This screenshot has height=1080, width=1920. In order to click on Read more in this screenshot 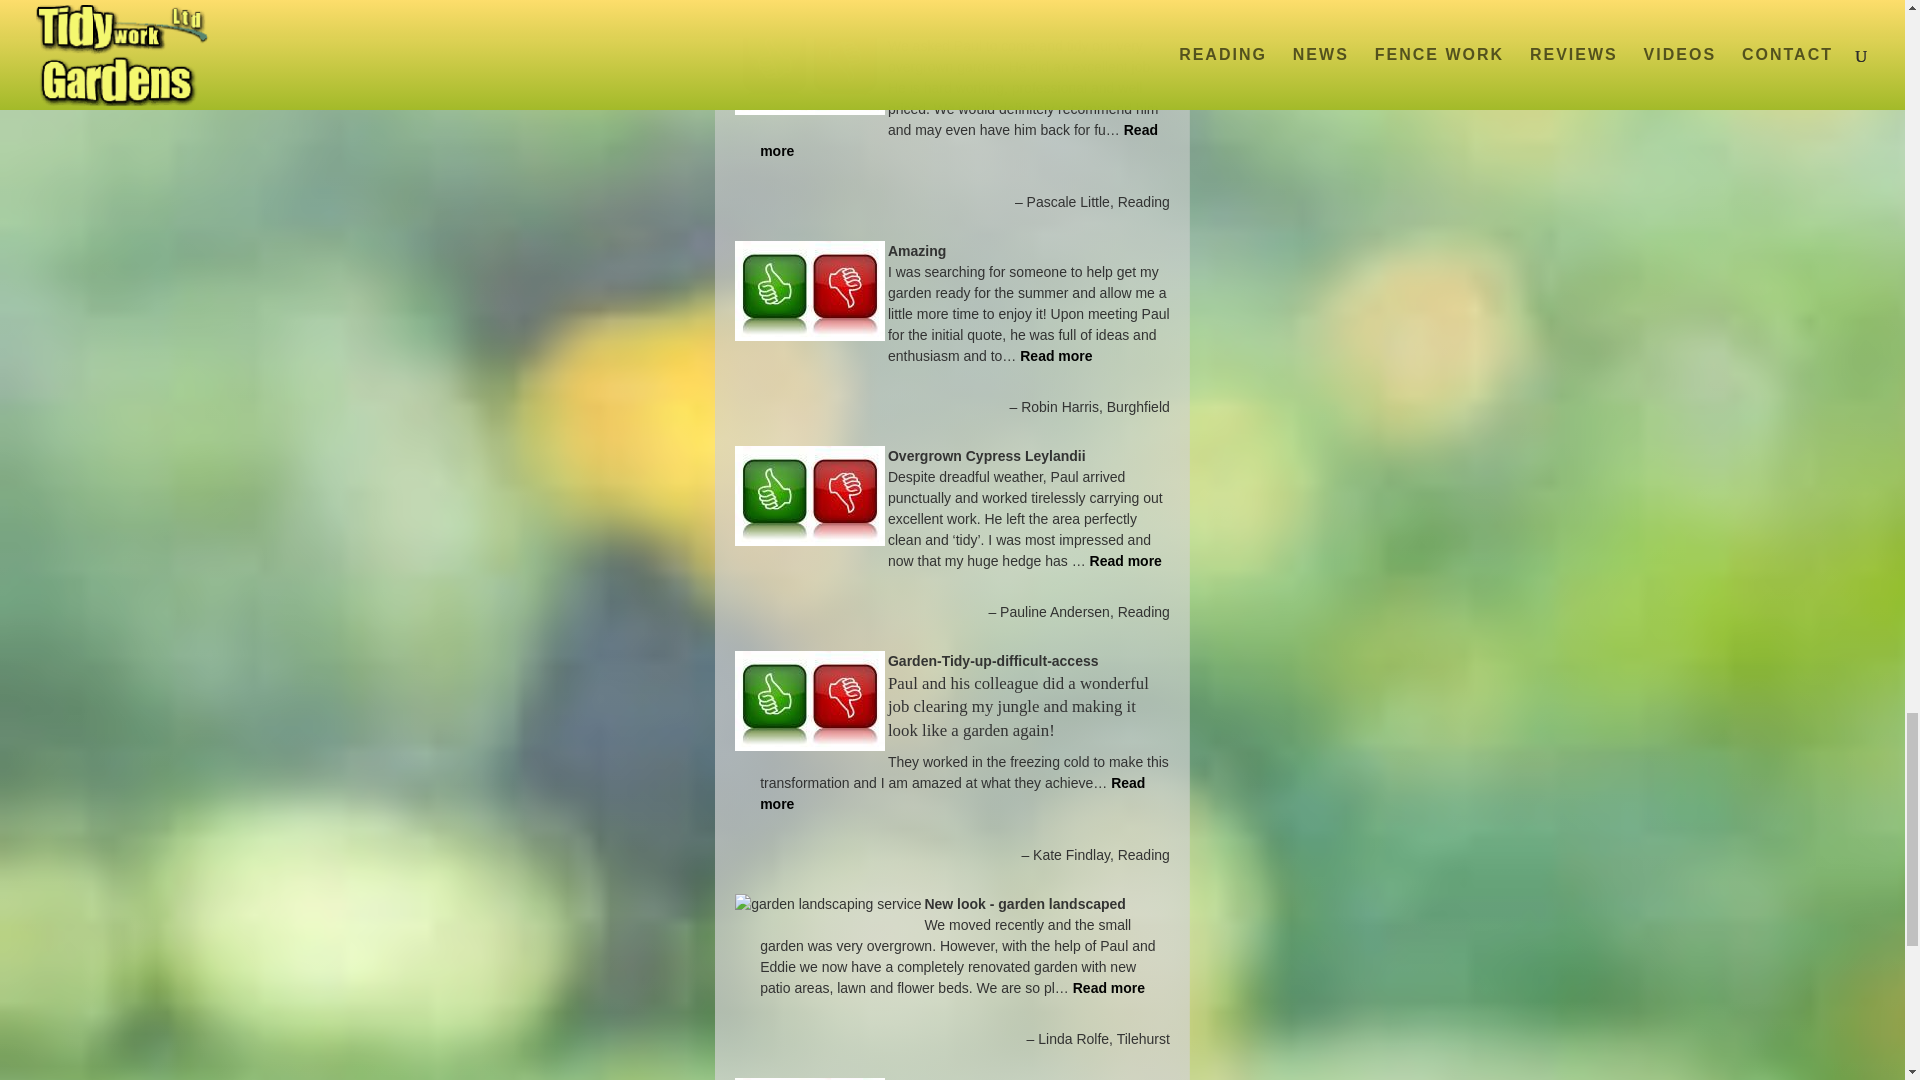, I will do `click(958, 140)`.